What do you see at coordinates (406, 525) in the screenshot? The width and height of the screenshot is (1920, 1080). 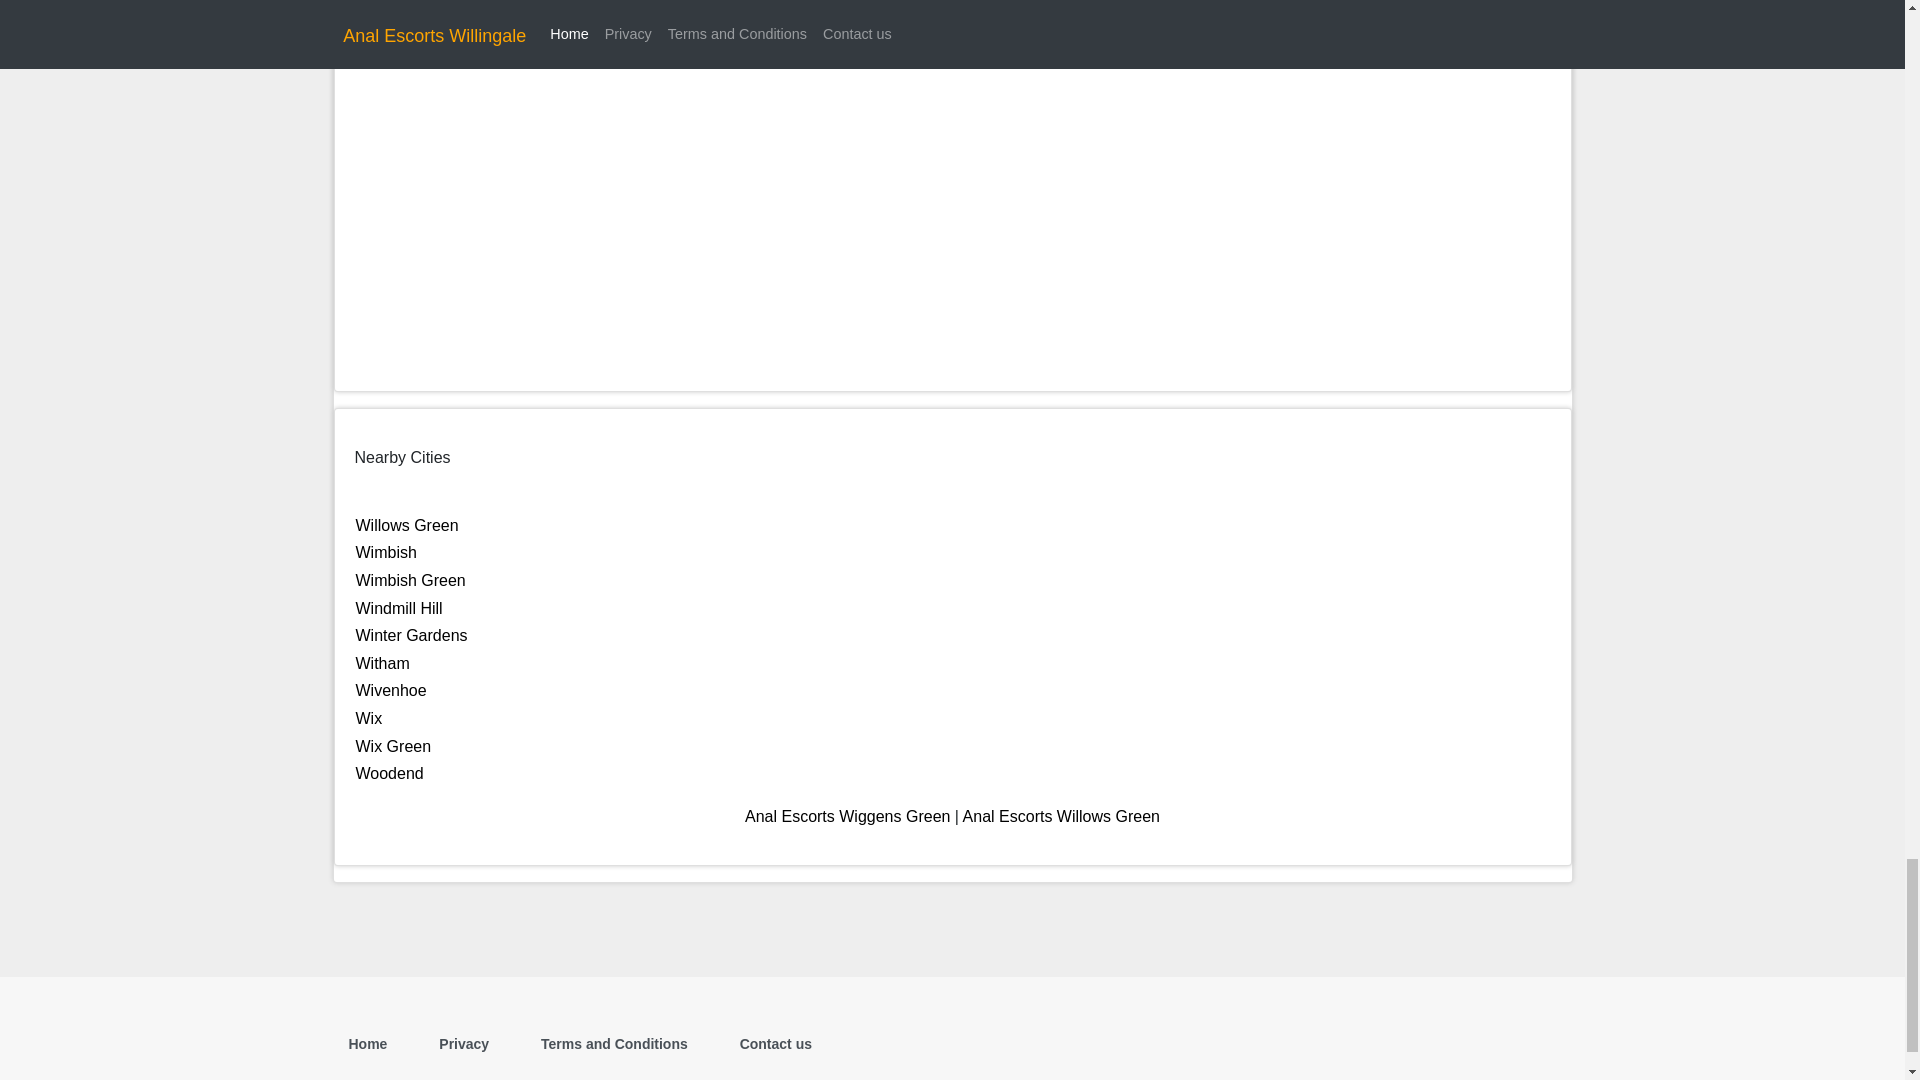 I see `Willows Green` at bounding box center [406, 525].